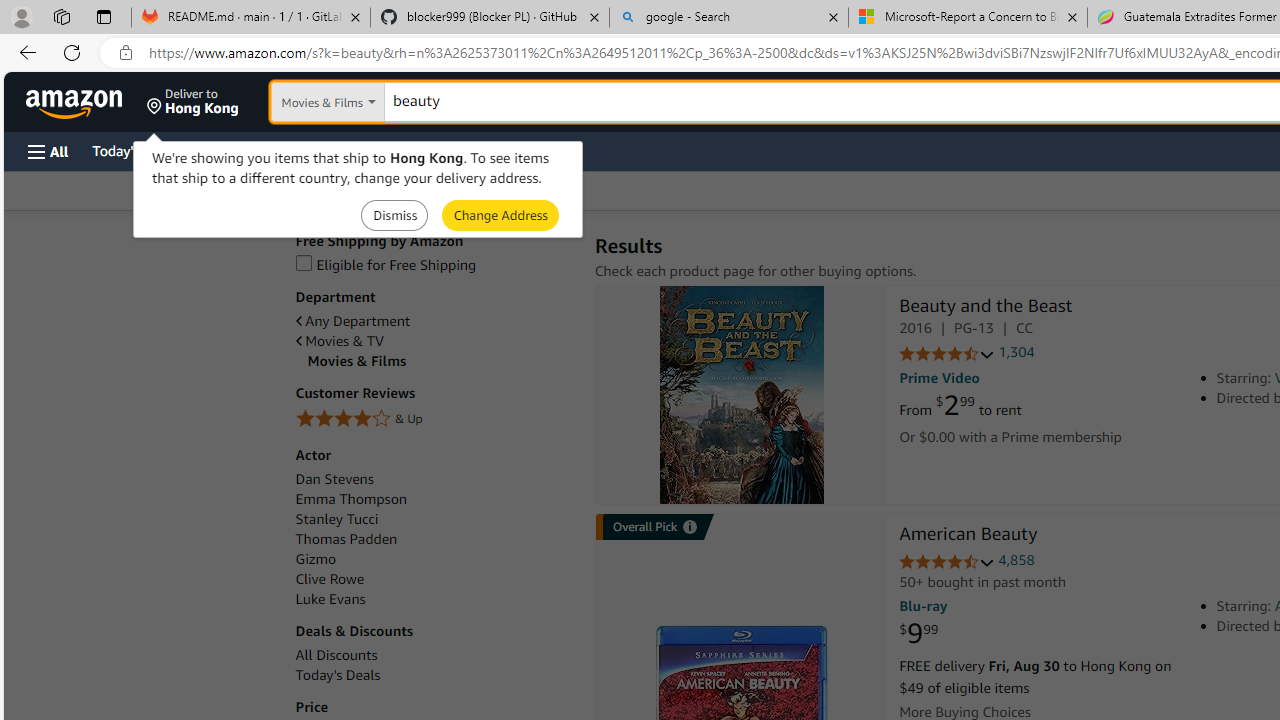 Image resolution: width=1280 pixels, height=720 pixels. What do you see at coordinates (434, 266) in the screenshot?
I see `Eligible for Free Shipping` at bounding box center [434, 266].